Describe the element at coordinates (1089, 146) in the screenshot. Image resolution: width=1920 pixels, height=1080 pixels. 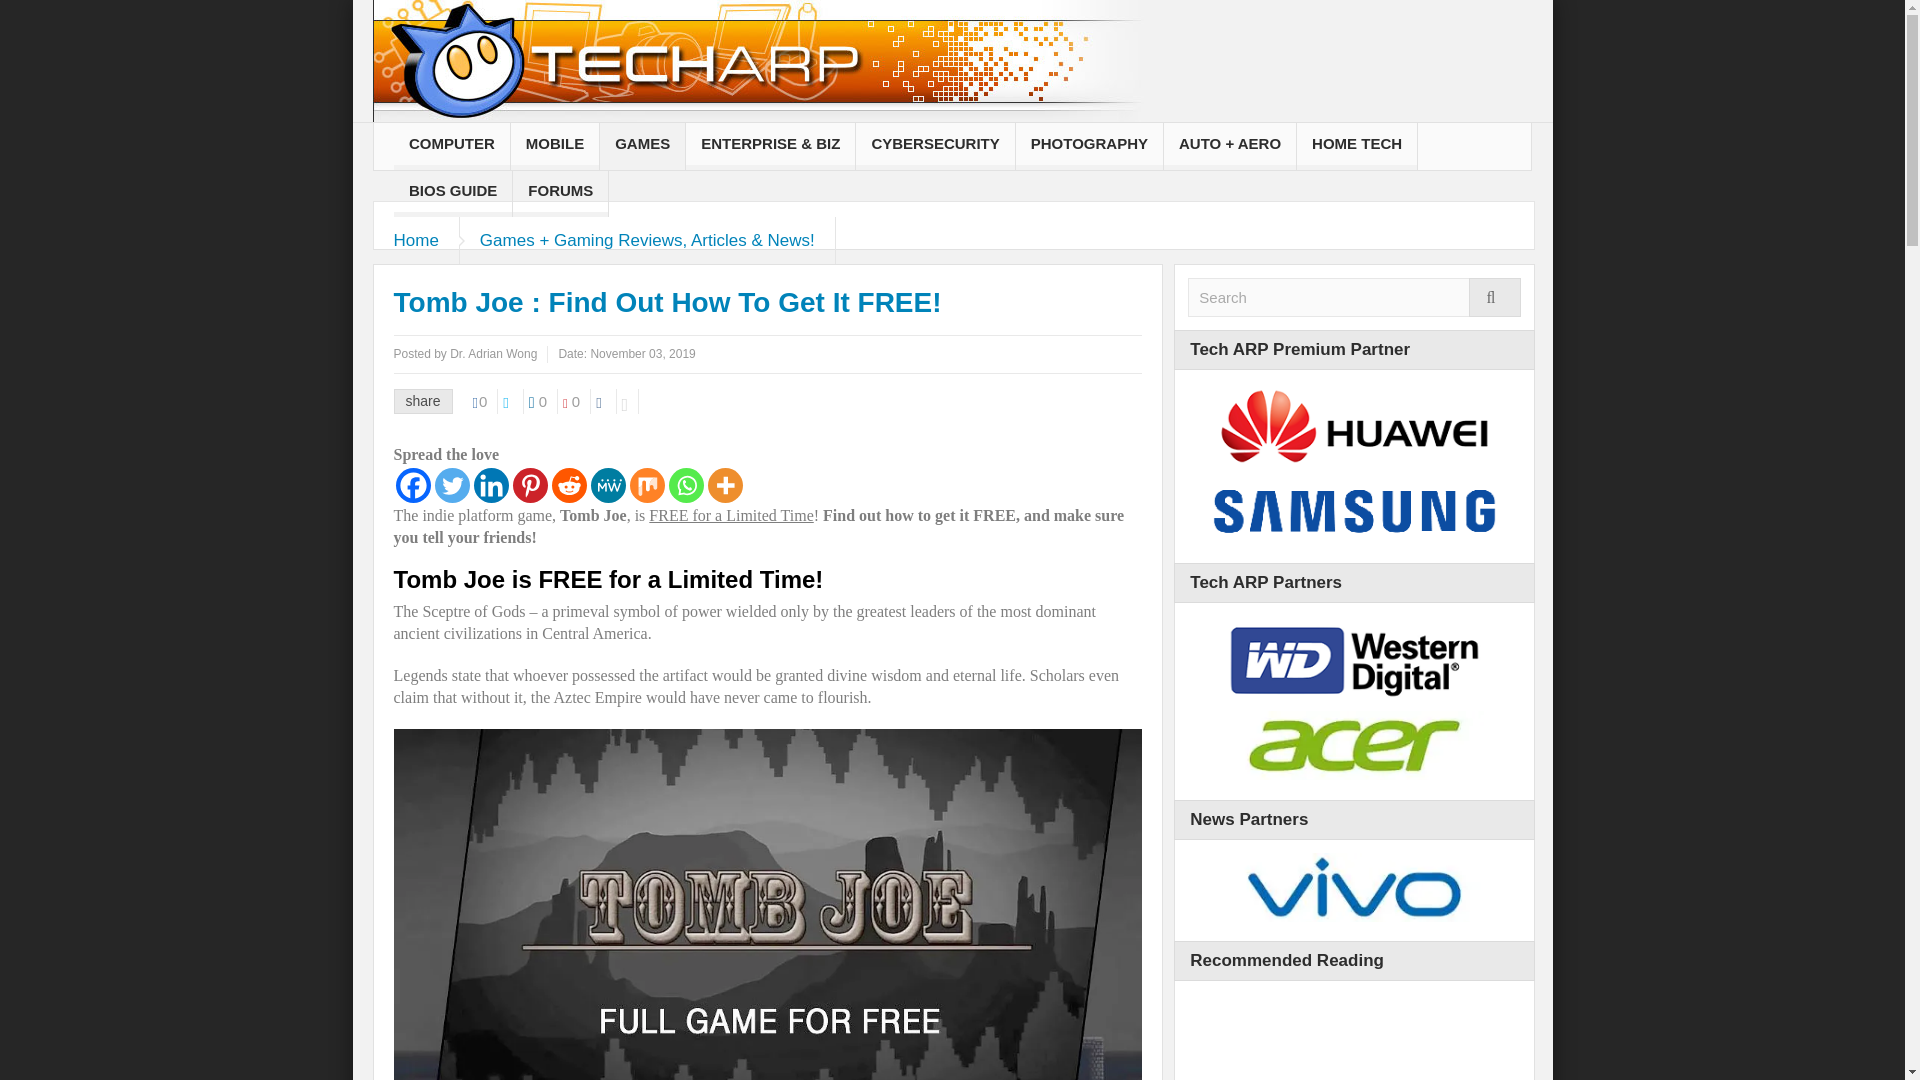
I see `PHOTOGRAPHY` at that location.